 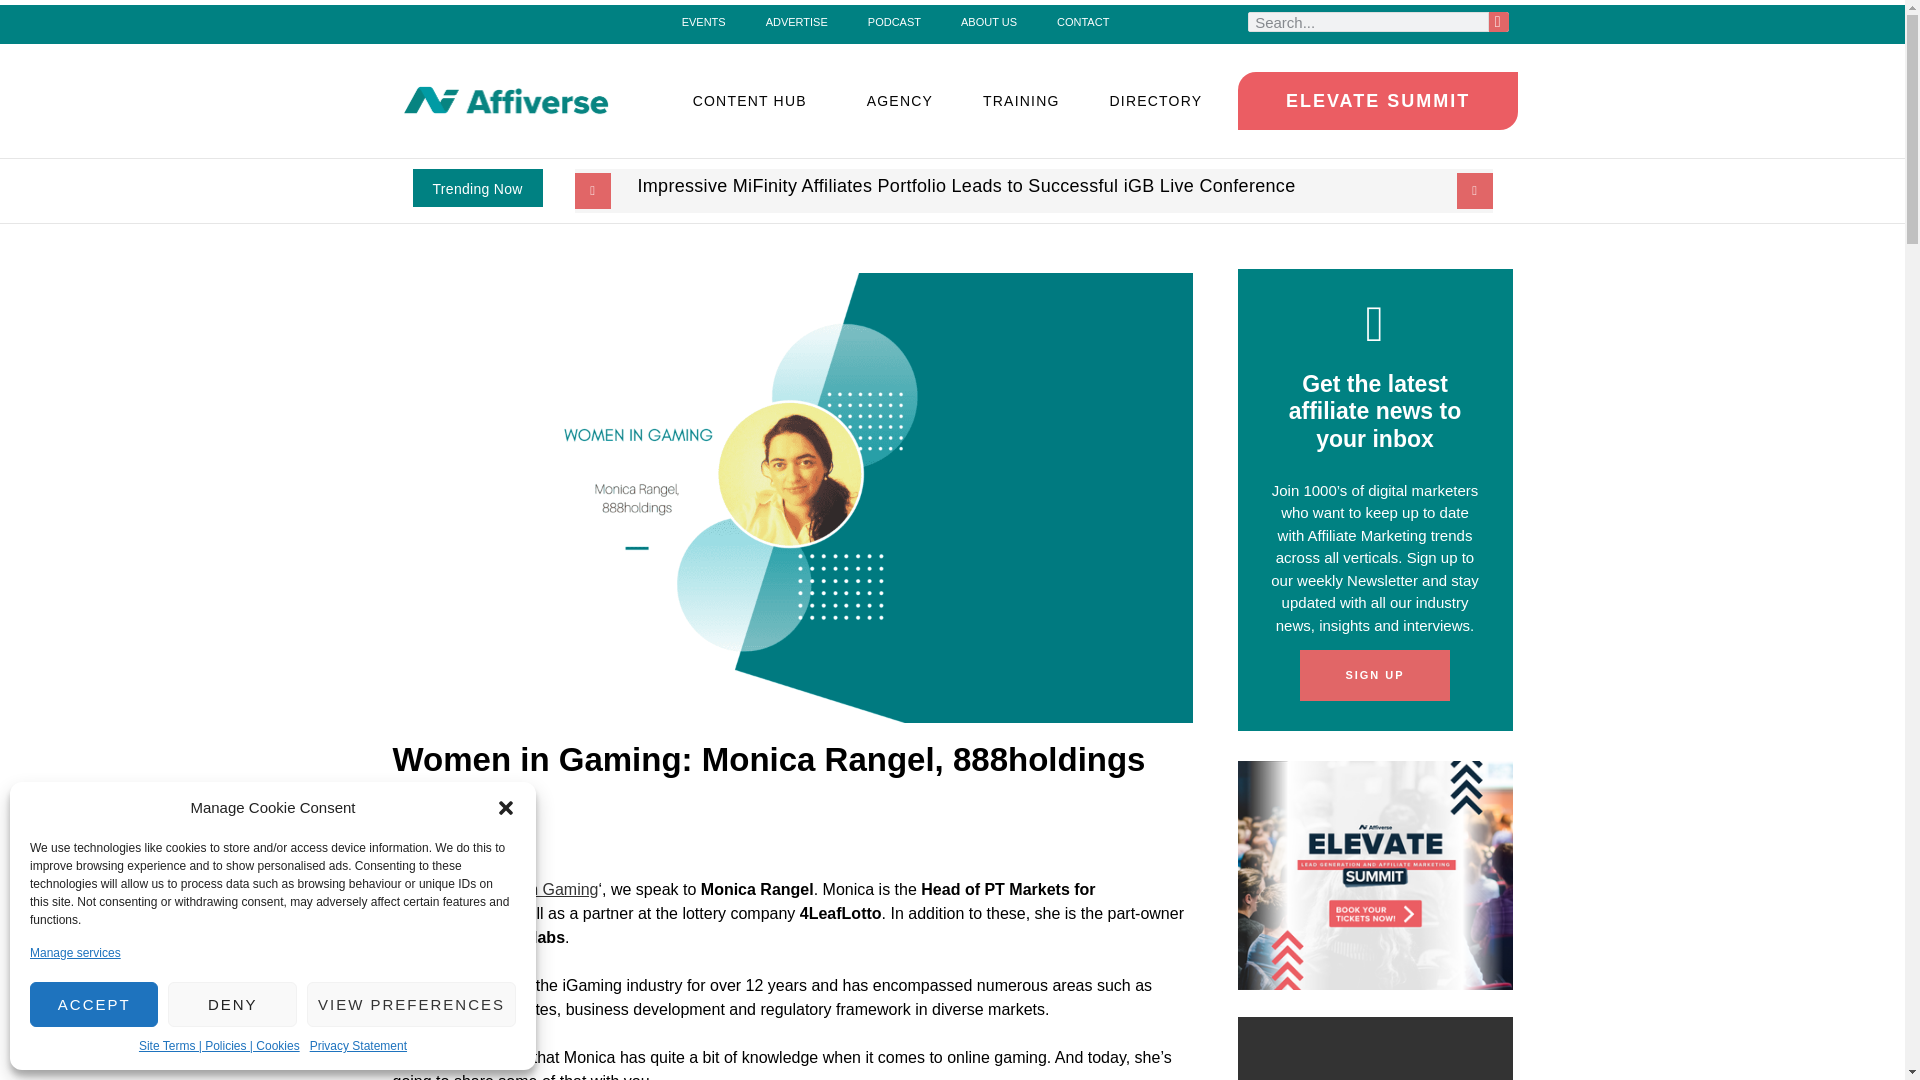 I want to click on Manage services, so click(x=75, y=952).